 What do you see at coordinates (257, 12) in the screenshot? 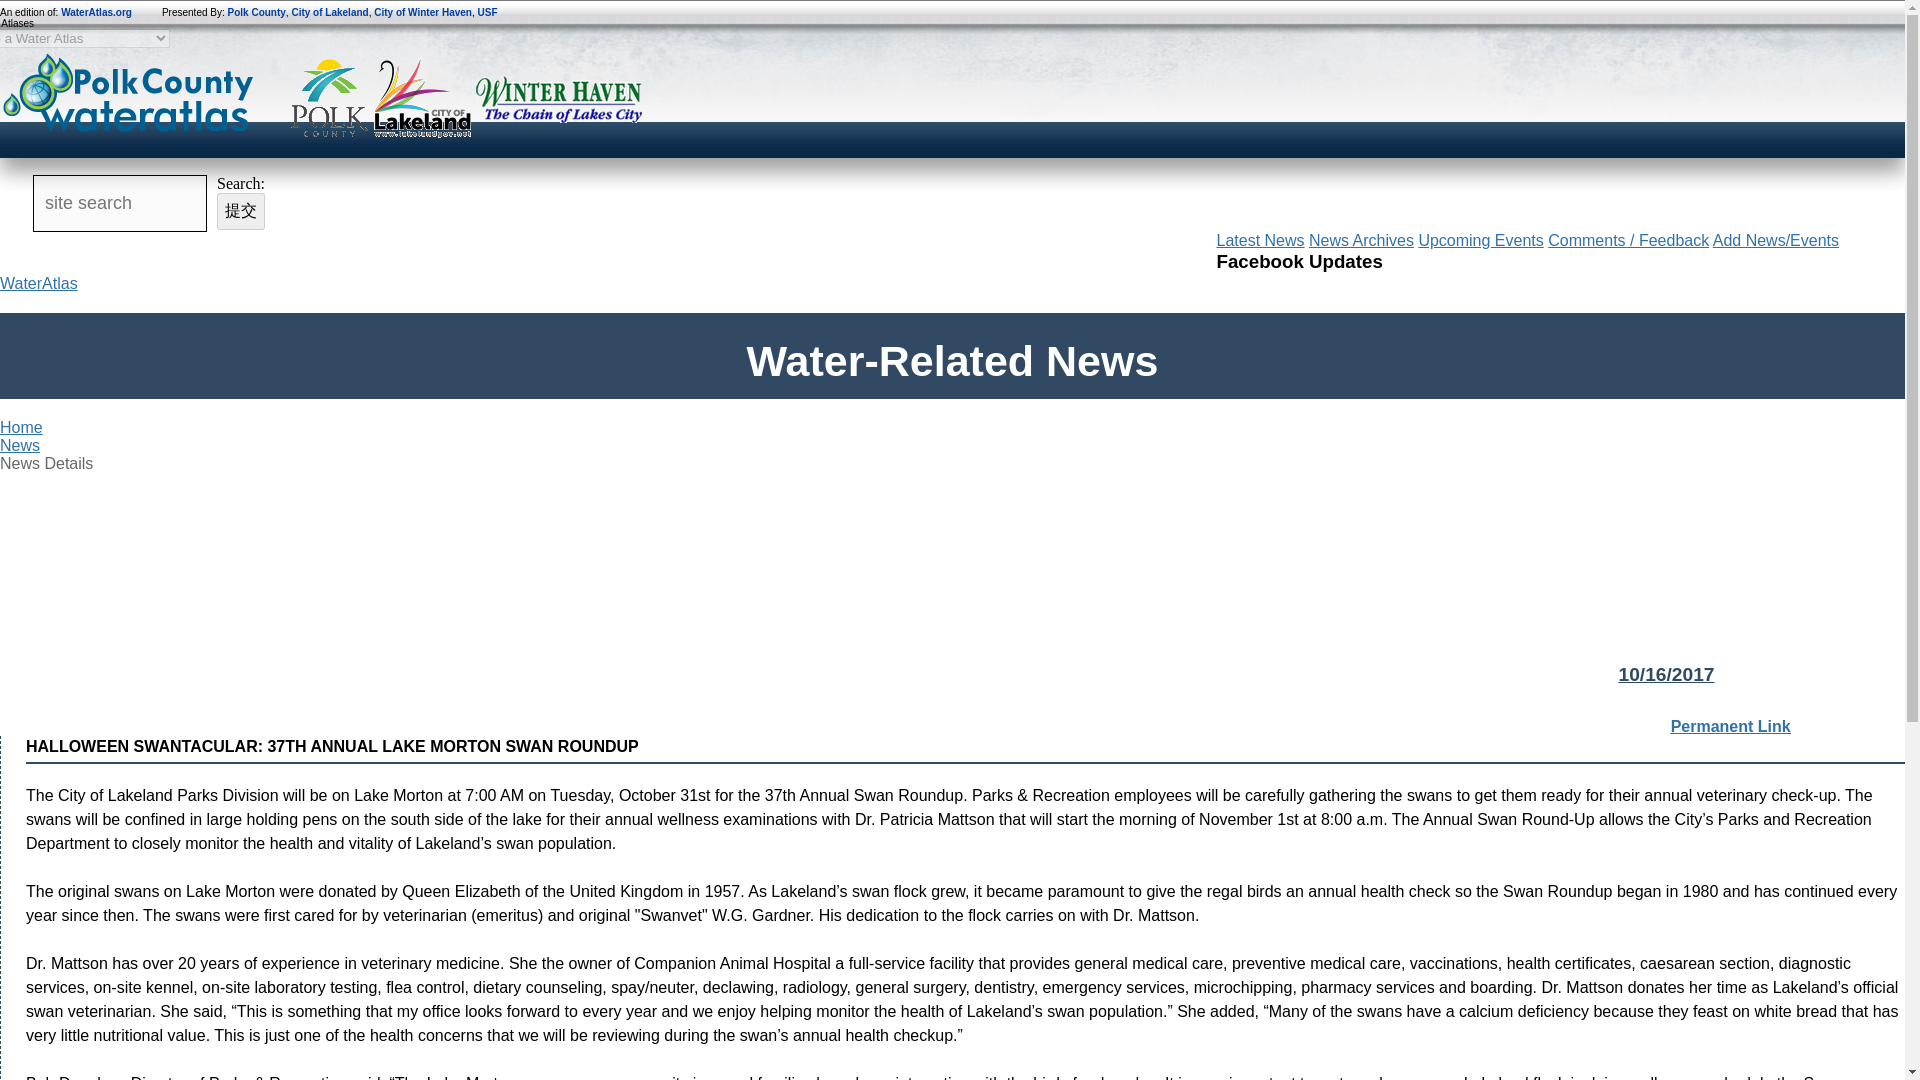
I see `Polk County` at bounding box center [257, 12].